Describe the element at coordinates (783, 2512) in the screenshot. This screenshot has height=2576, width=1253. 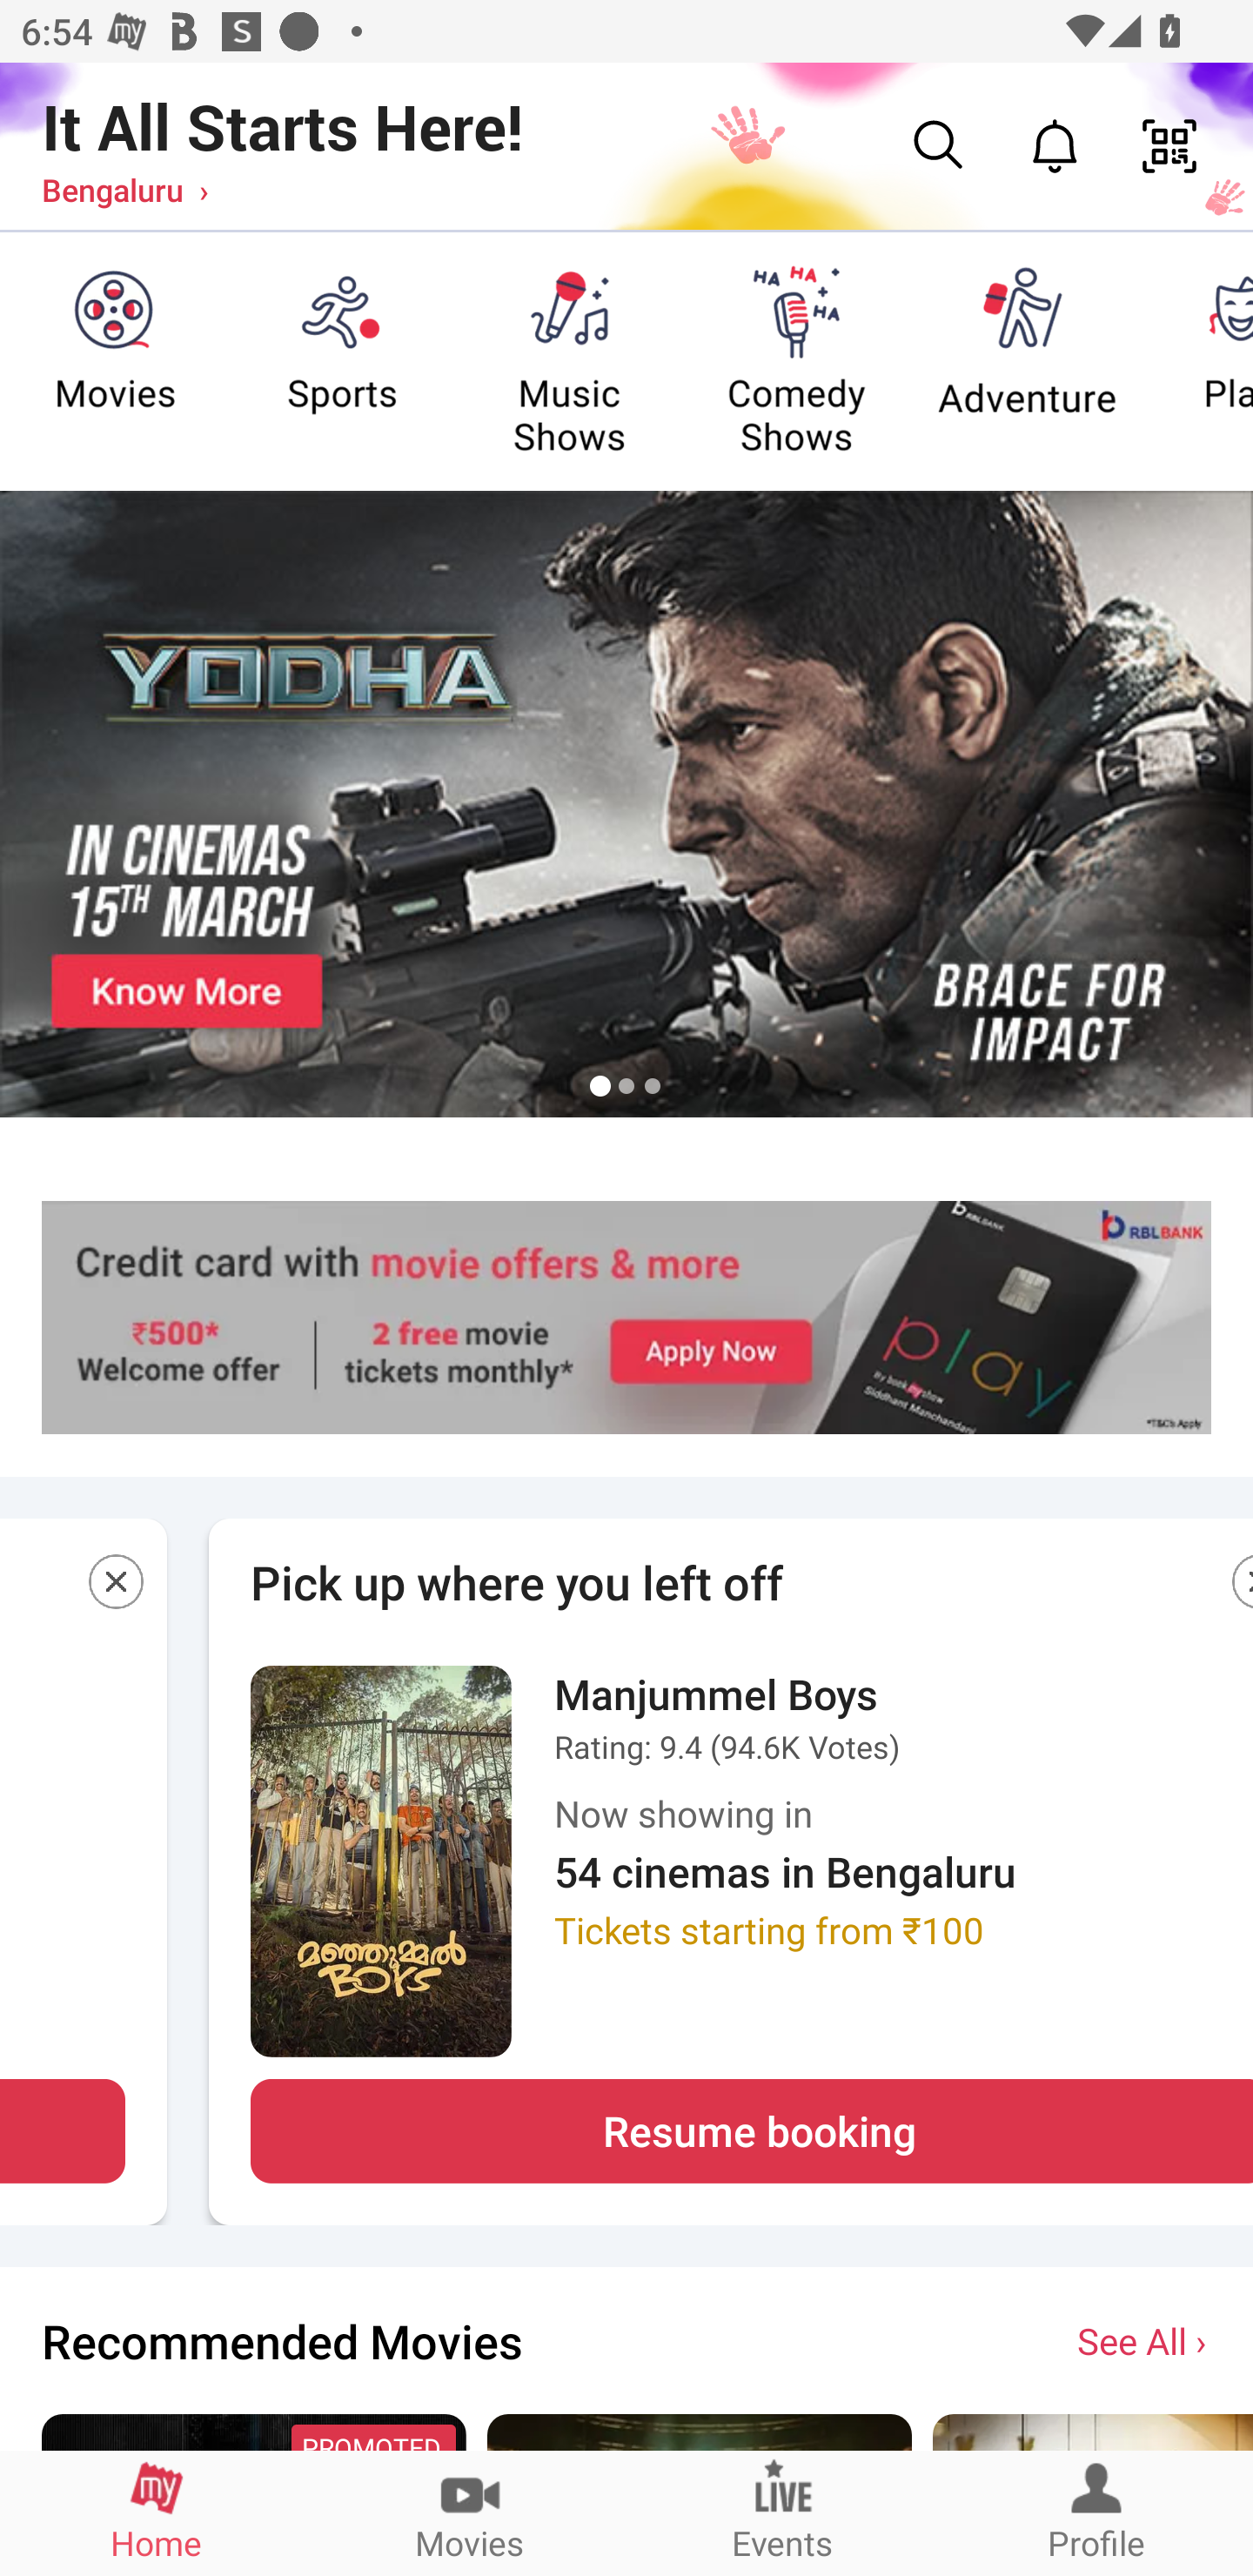
I see `Events` at that location.